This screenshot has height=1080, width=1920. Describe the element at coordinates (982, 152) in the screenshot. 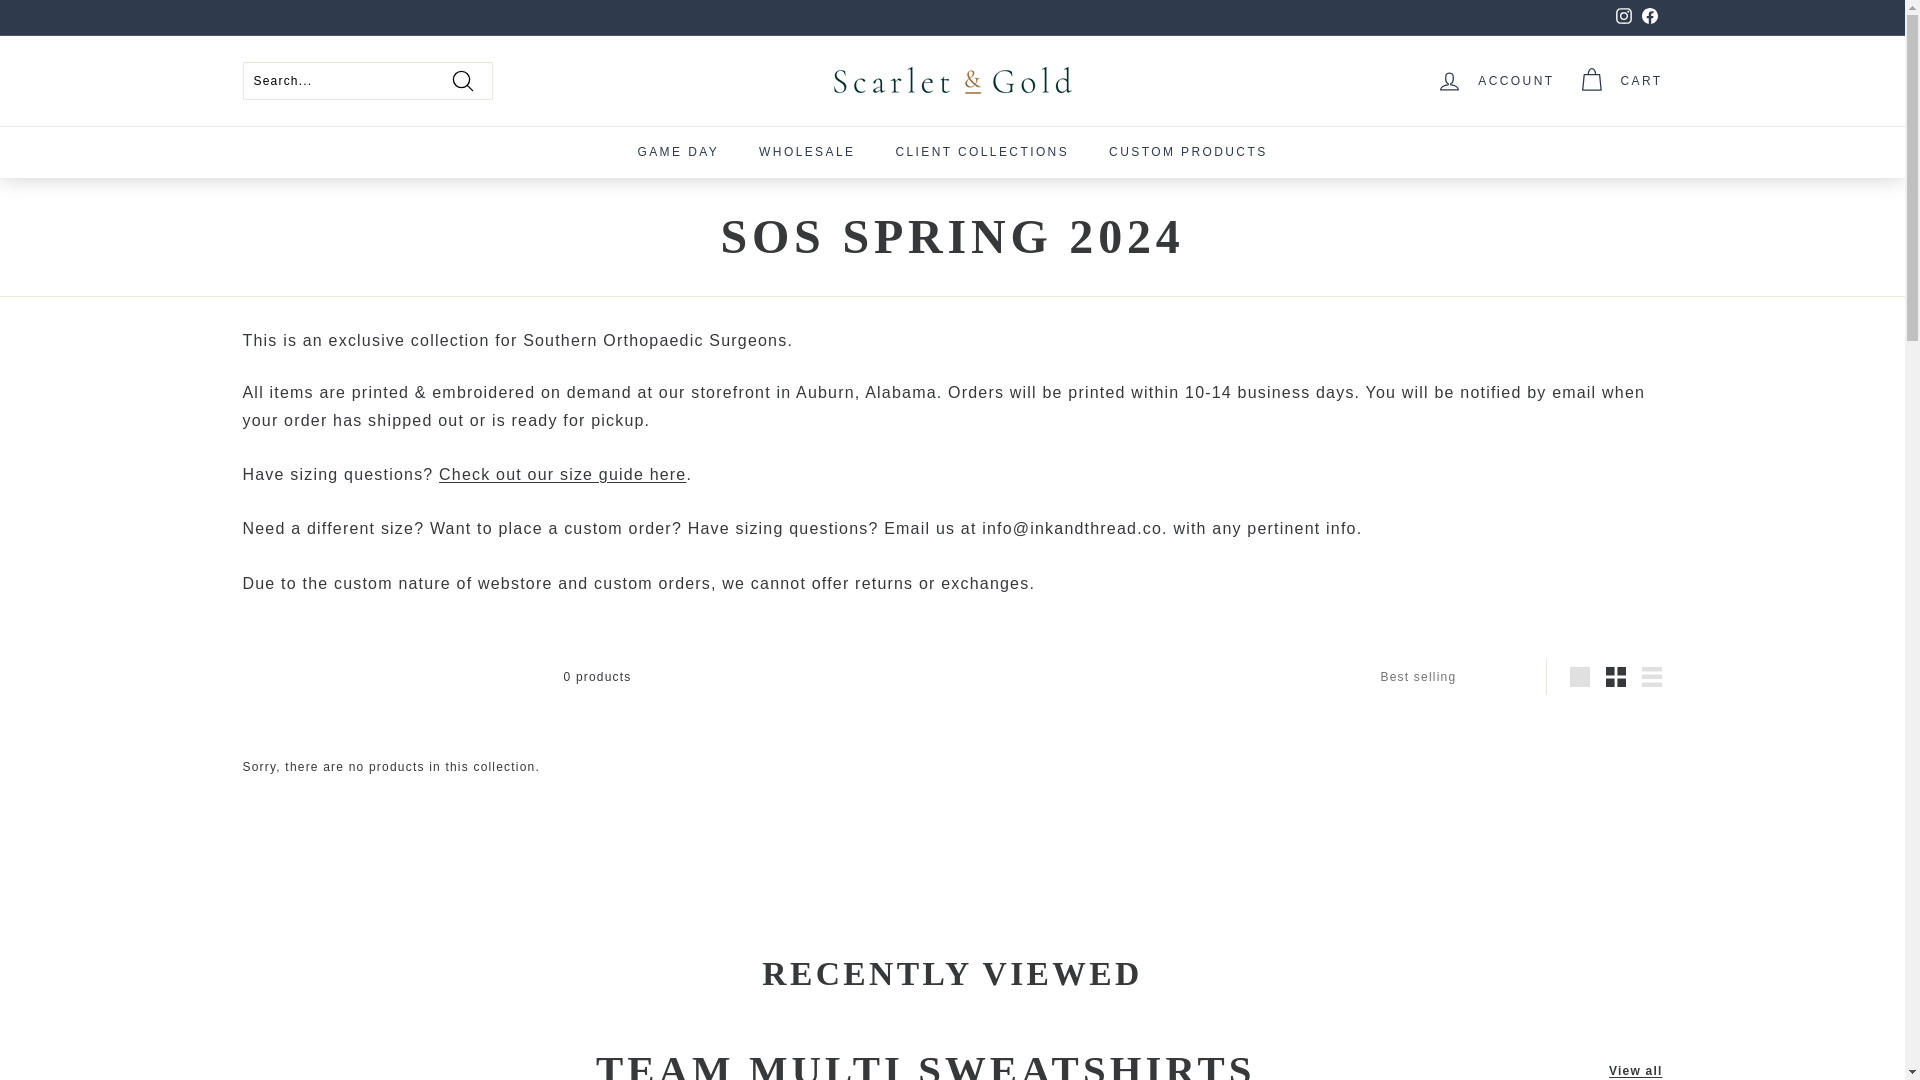

I see `CLIENT COLLECTIONS` at that location.